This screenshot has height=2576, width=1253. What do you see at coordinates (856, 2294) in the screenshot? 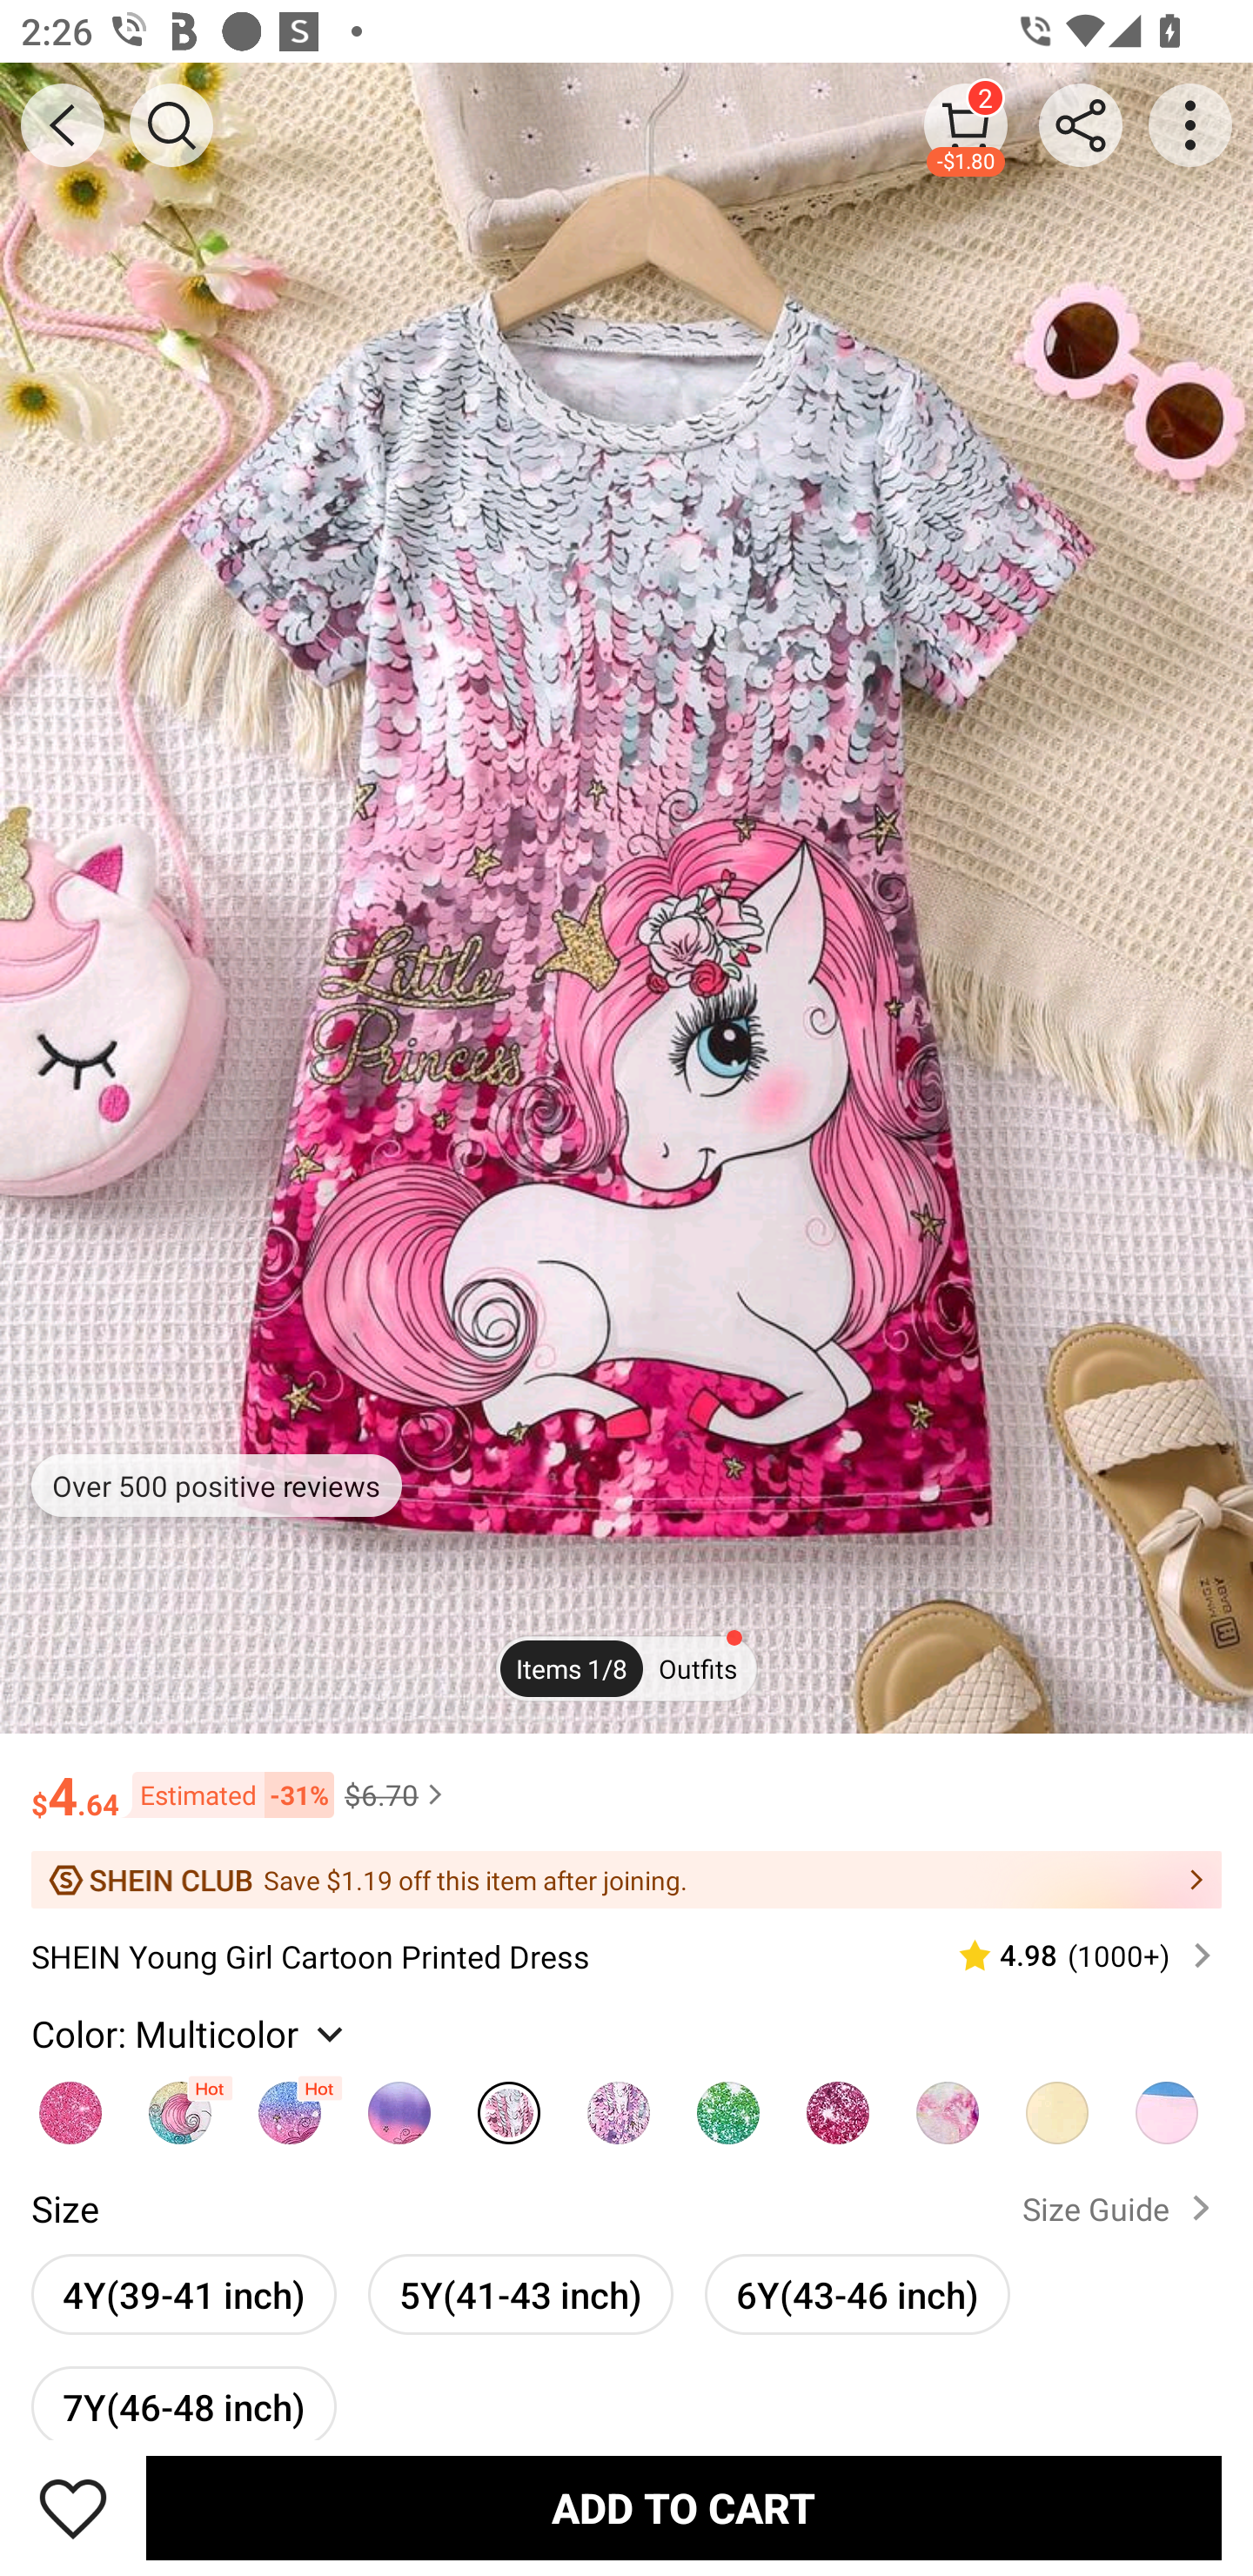
I see `6Y(43-46 inch) 6Y(43-46 inch)unselected option` at bounding box center [856, 2294].